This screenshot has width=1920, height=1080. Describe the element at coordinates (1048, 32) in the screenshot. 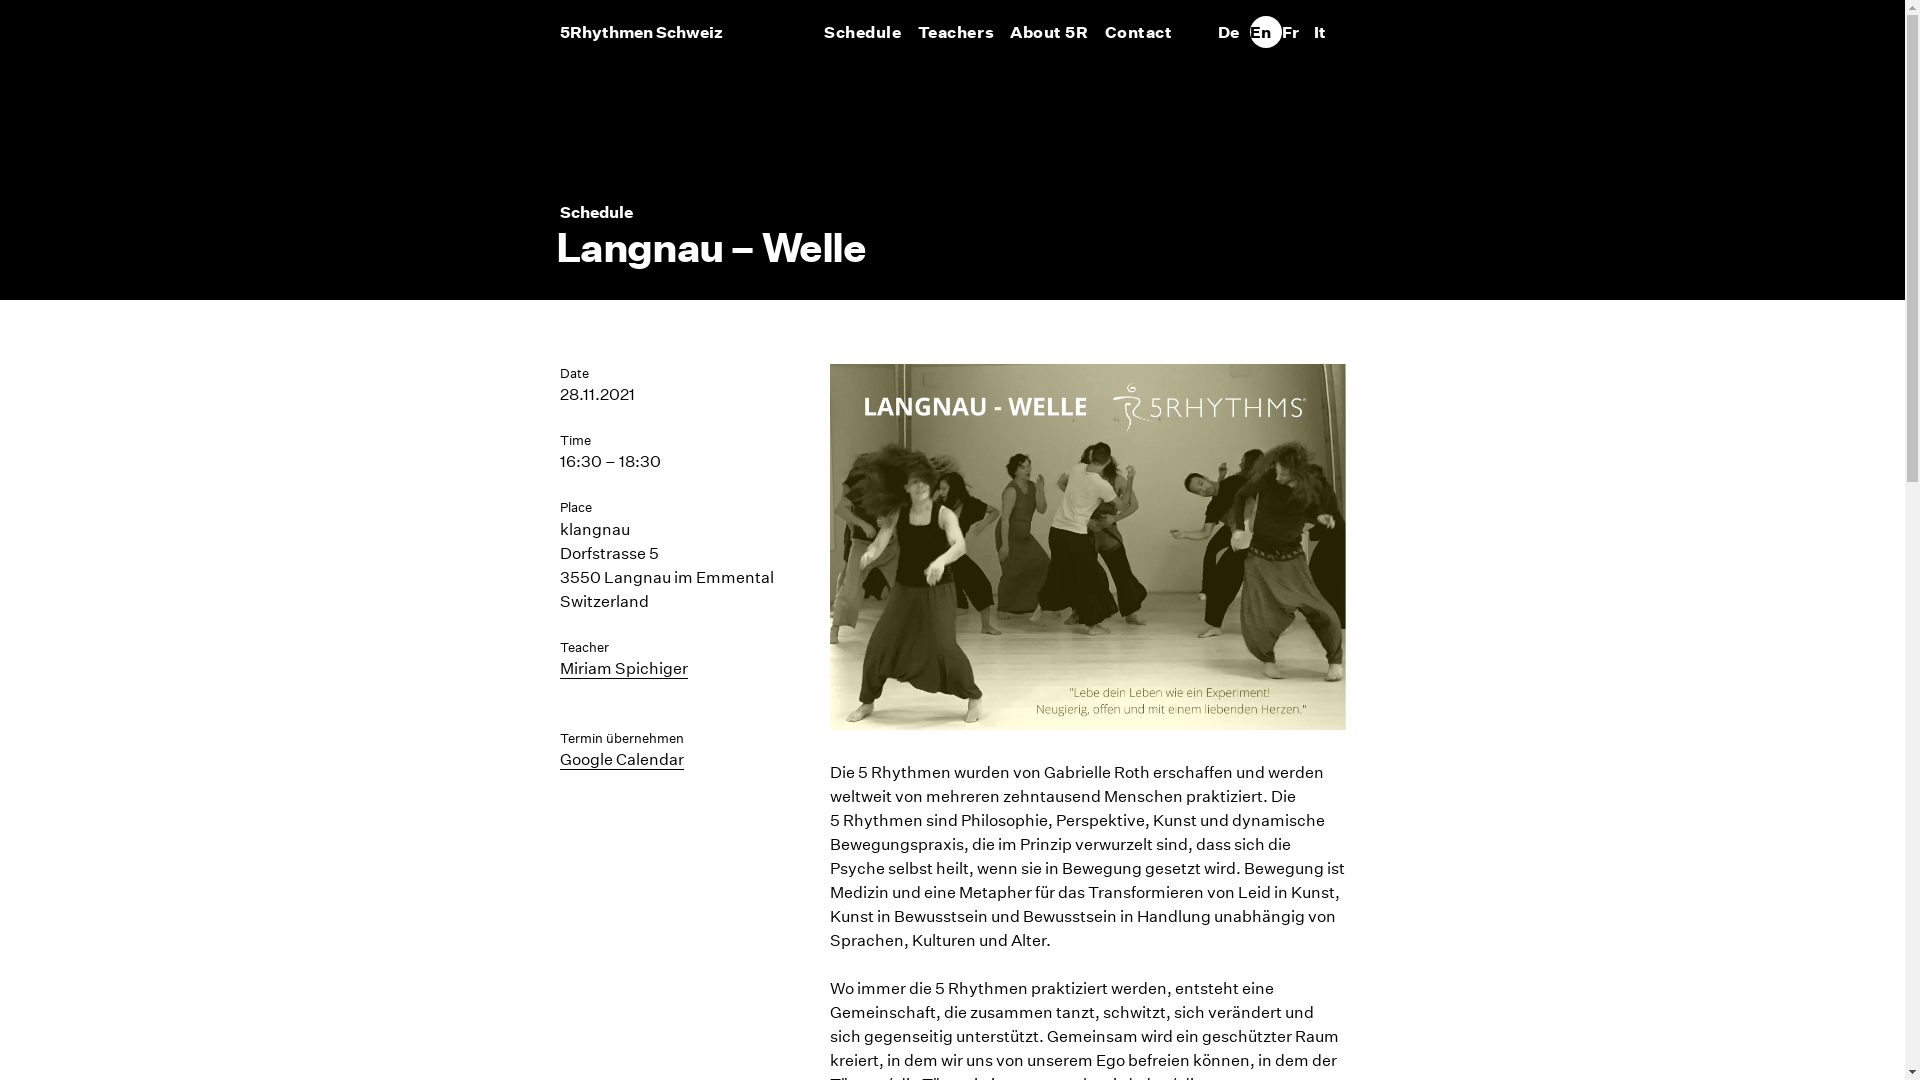

I see `About 5R` at that location.